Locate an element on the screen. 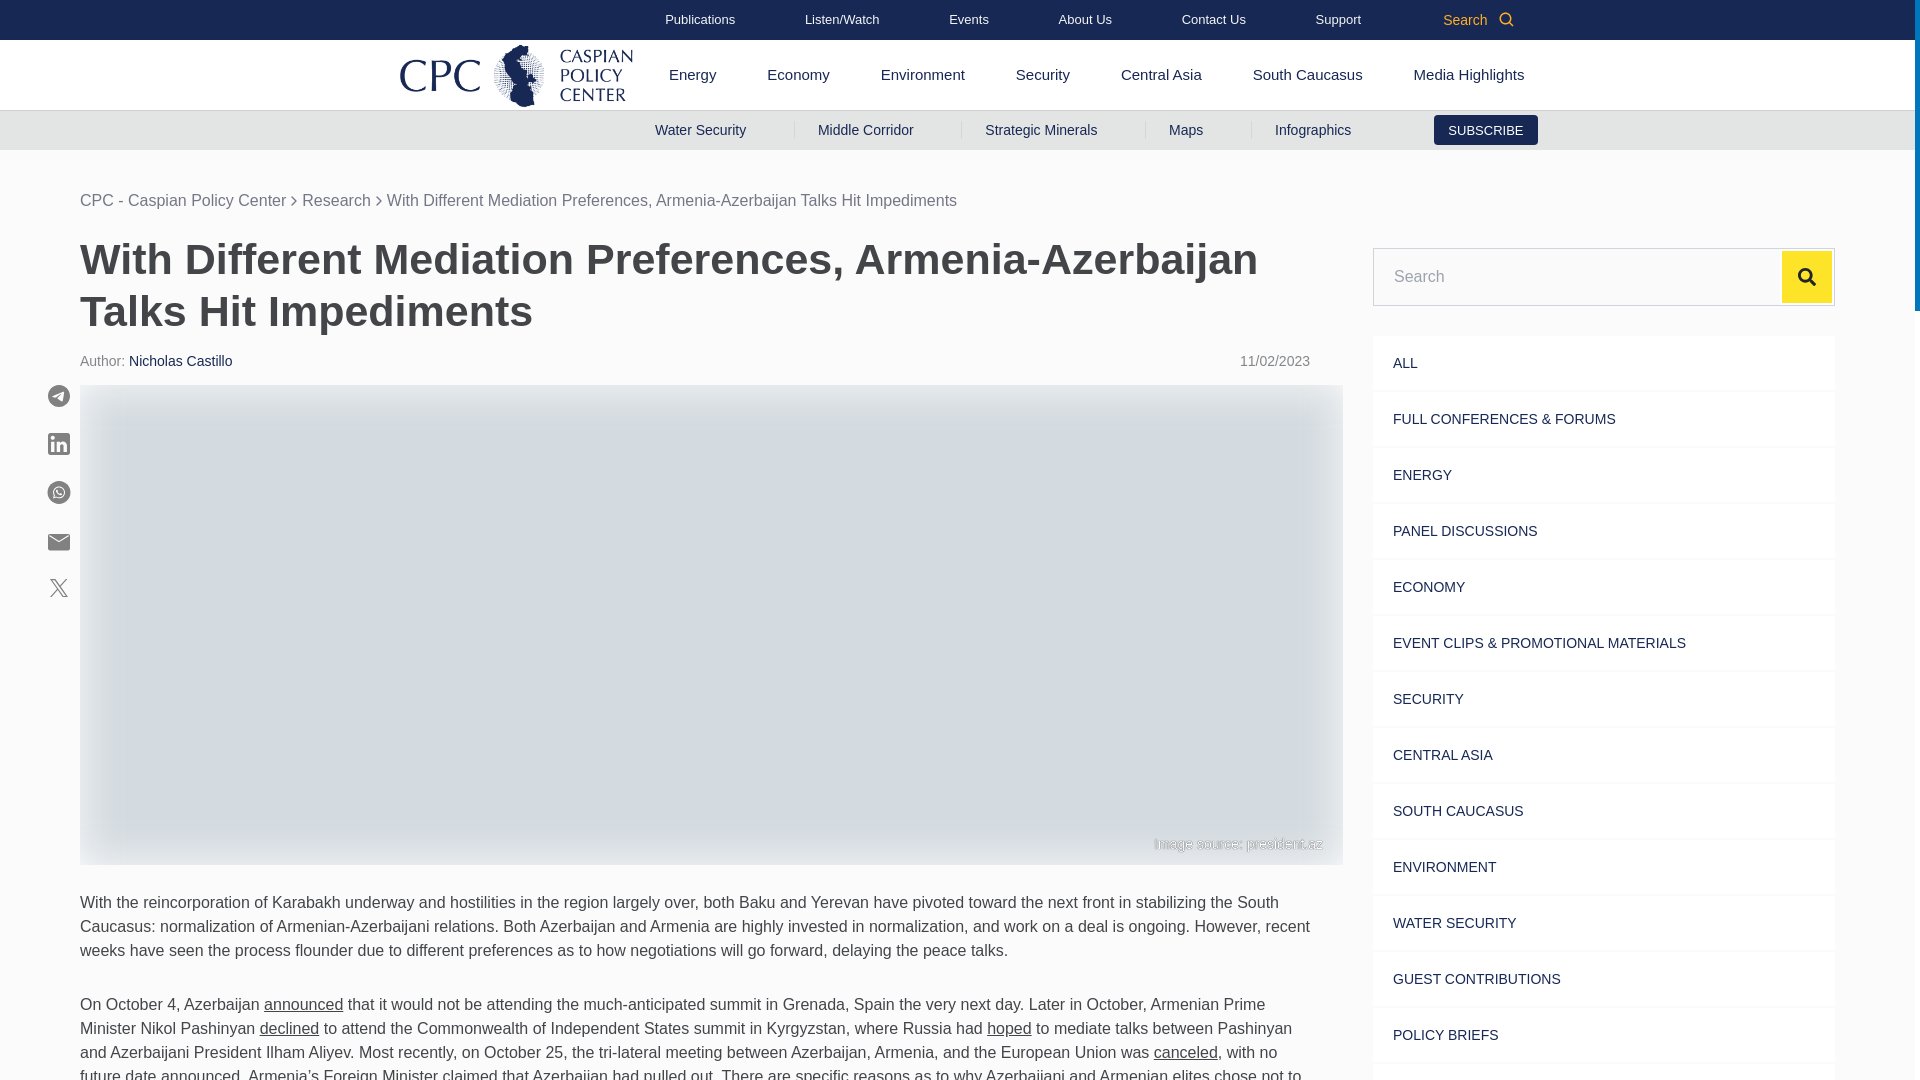 Image resolution: width=1920 pixels, height=1080 pixels. South Caucasus is located at coordinates (1307, 74).